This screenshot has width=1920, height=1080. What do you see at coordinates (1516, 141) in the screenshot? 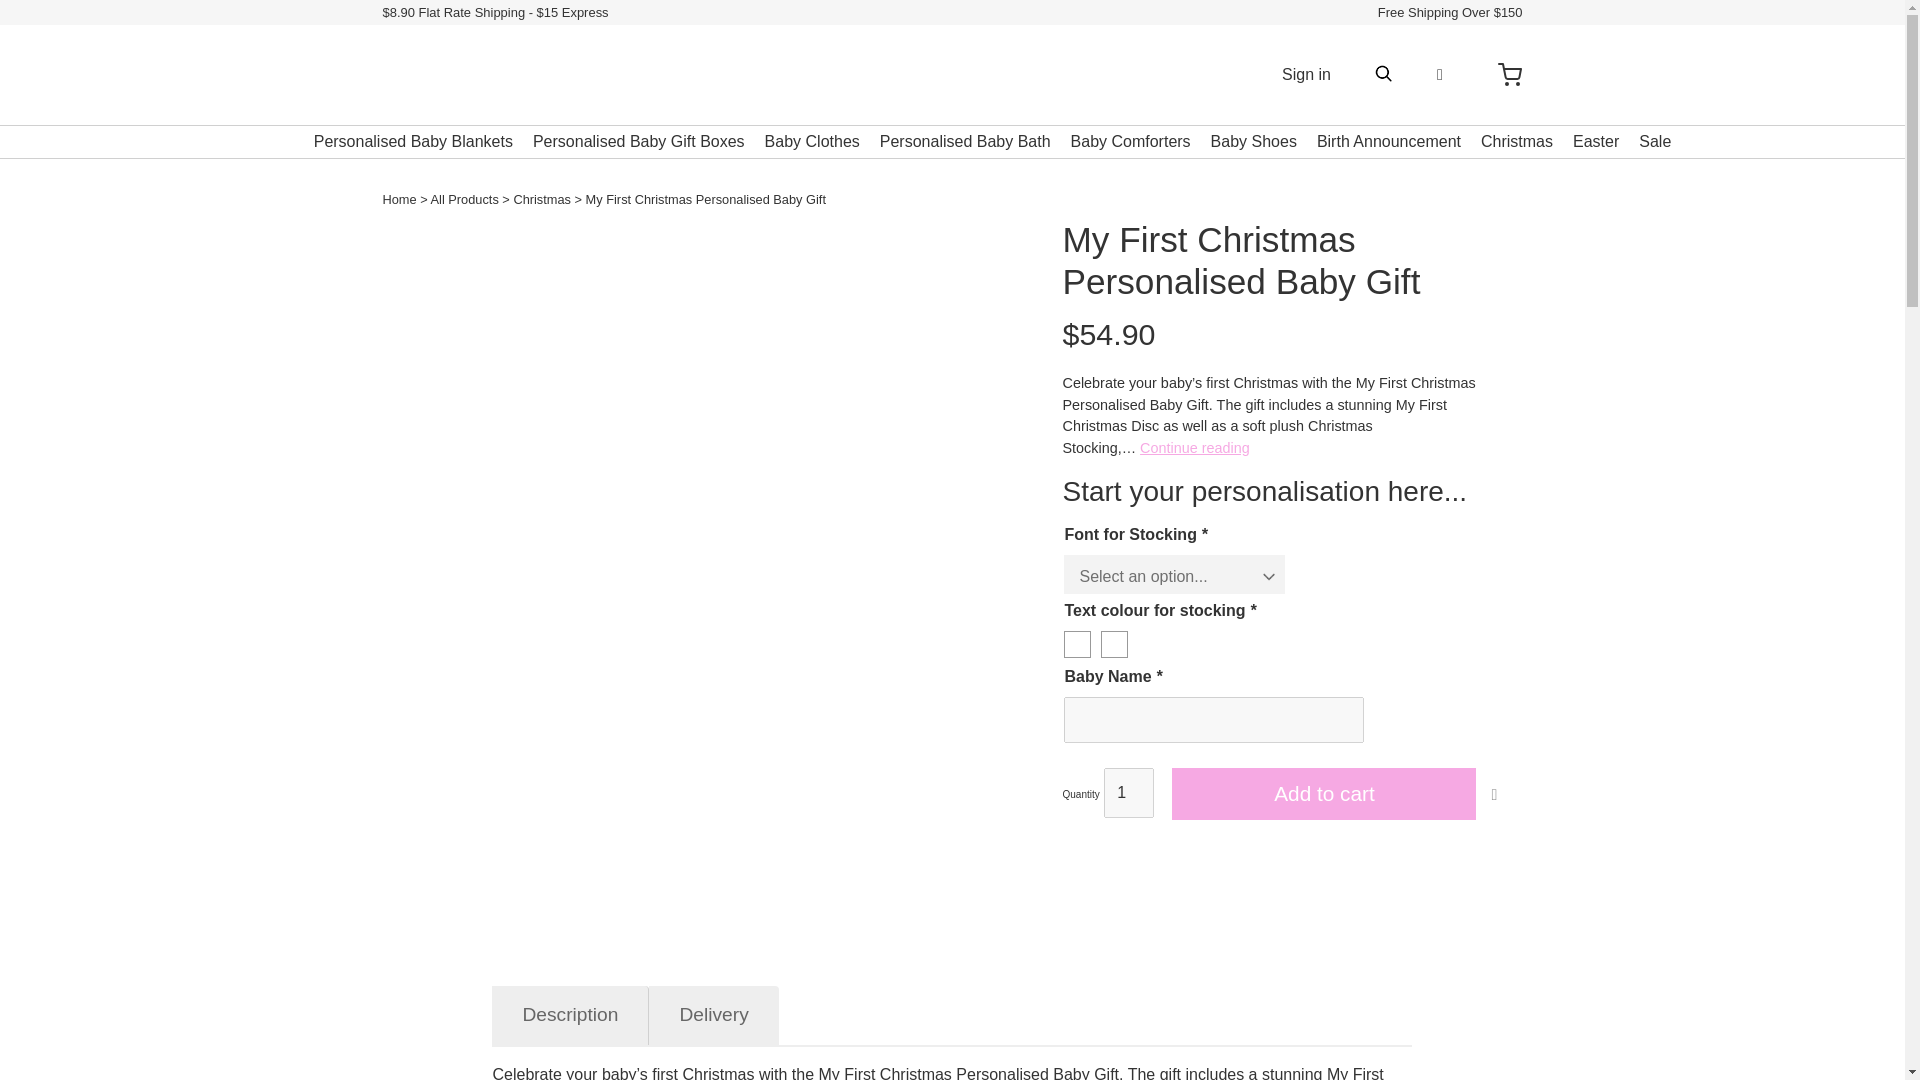
I see `Christmas` at bounding box center [1516, 141].